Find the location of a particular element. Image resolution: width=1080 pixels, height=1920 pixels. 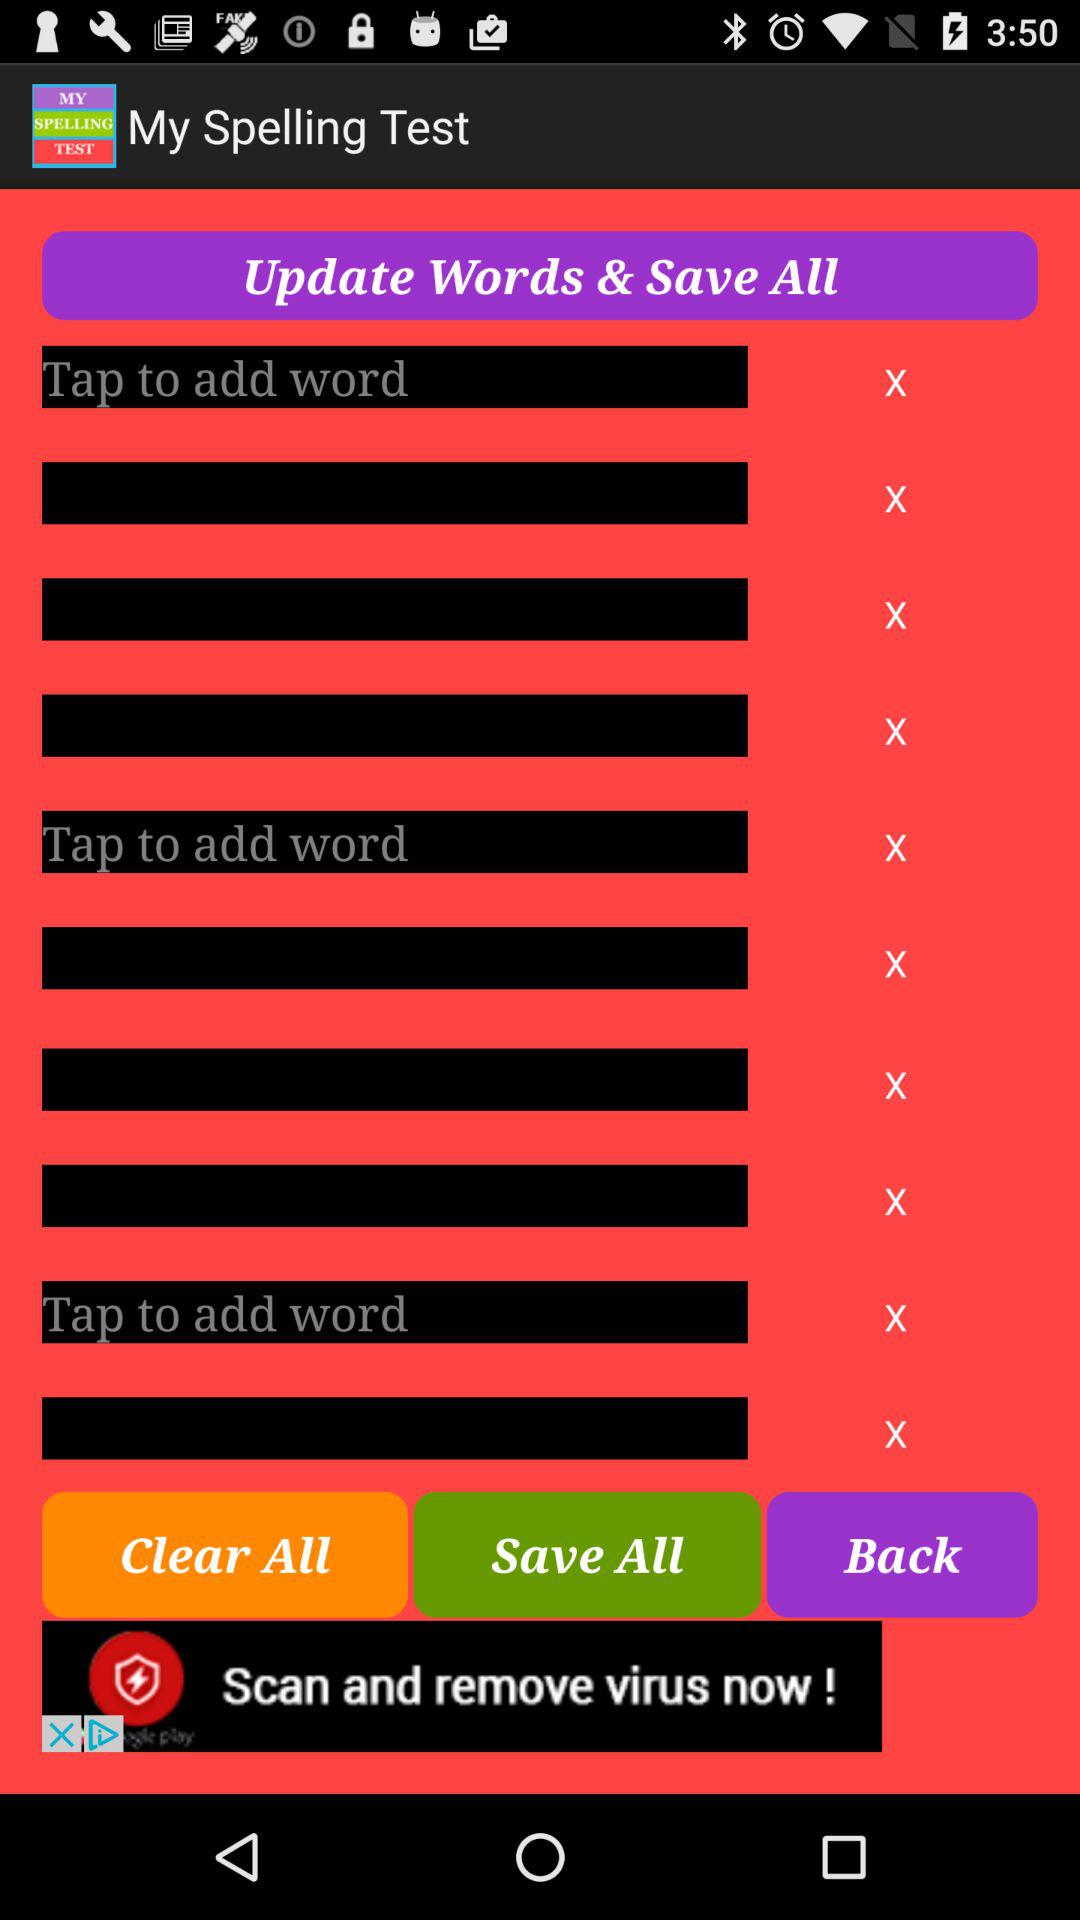

go to play is located at coordinates (394, 493).